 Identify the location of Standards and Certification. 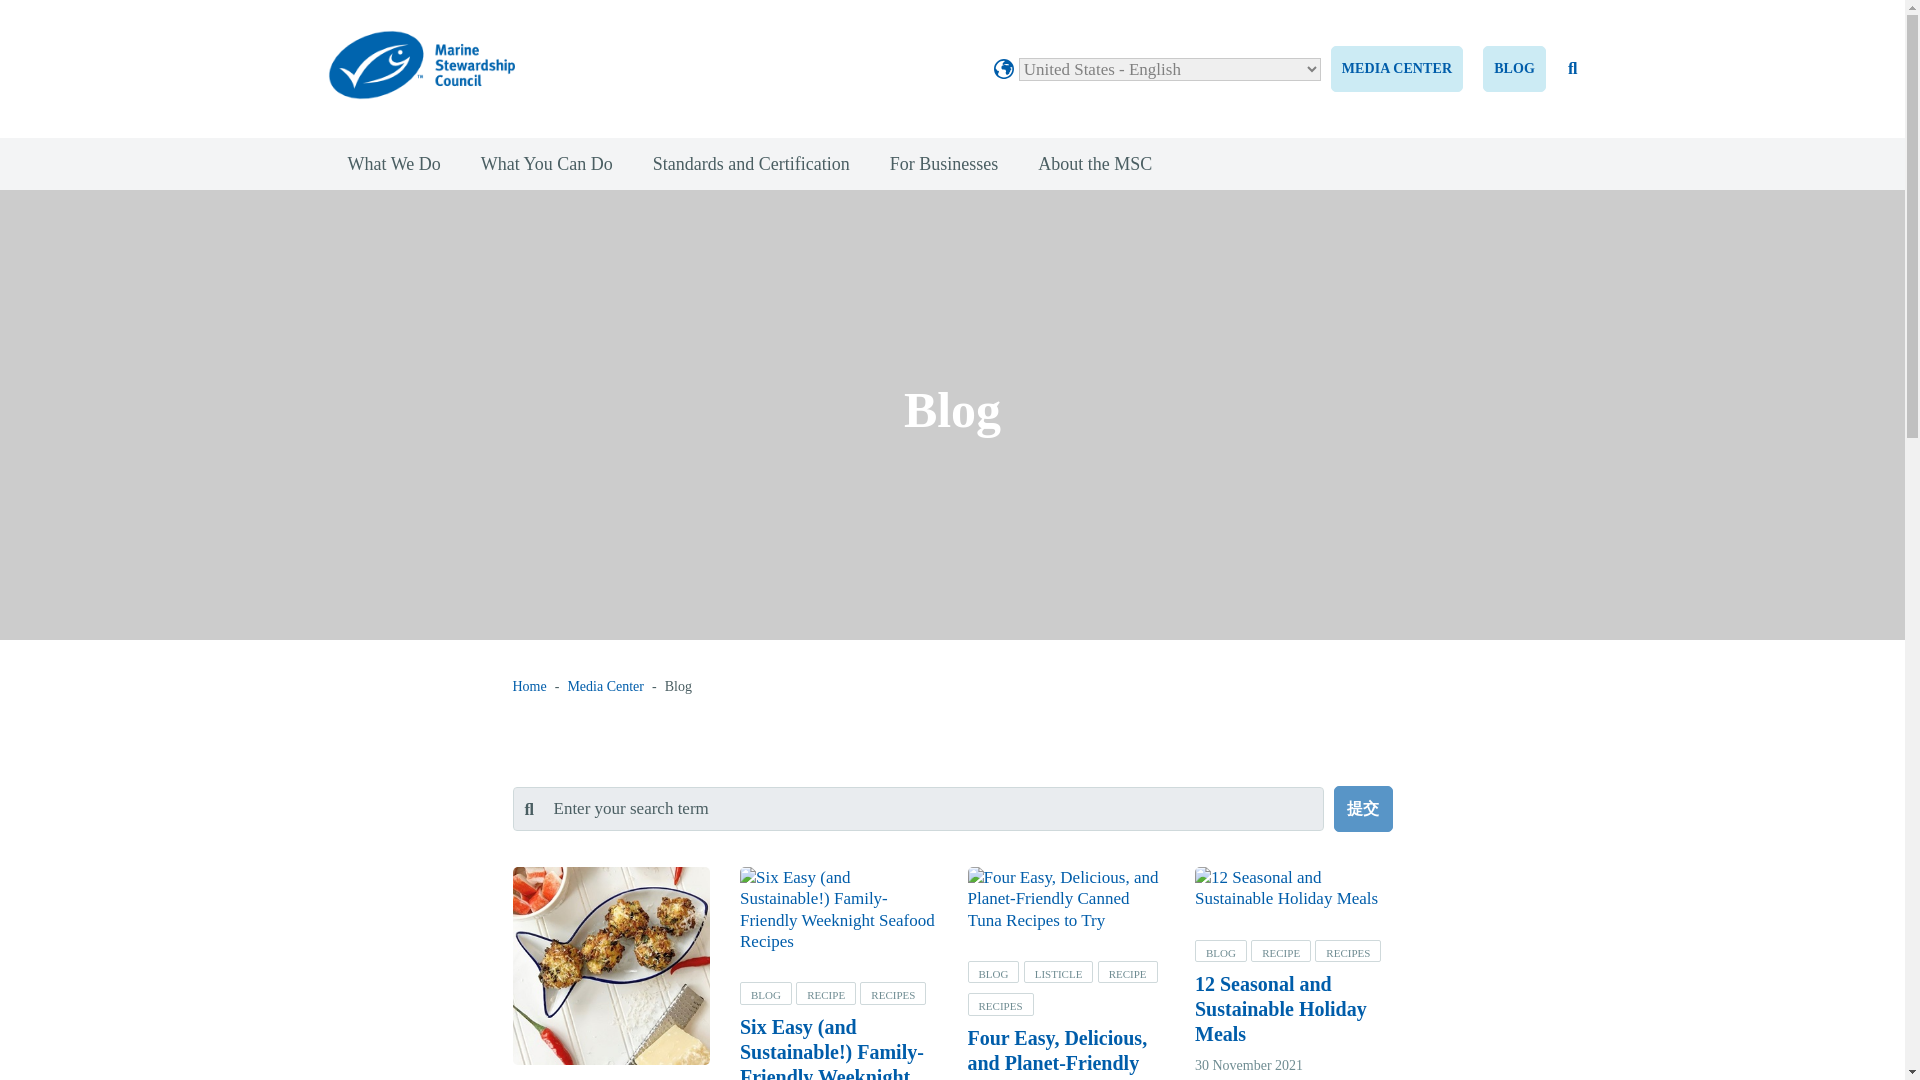
(751, 164).